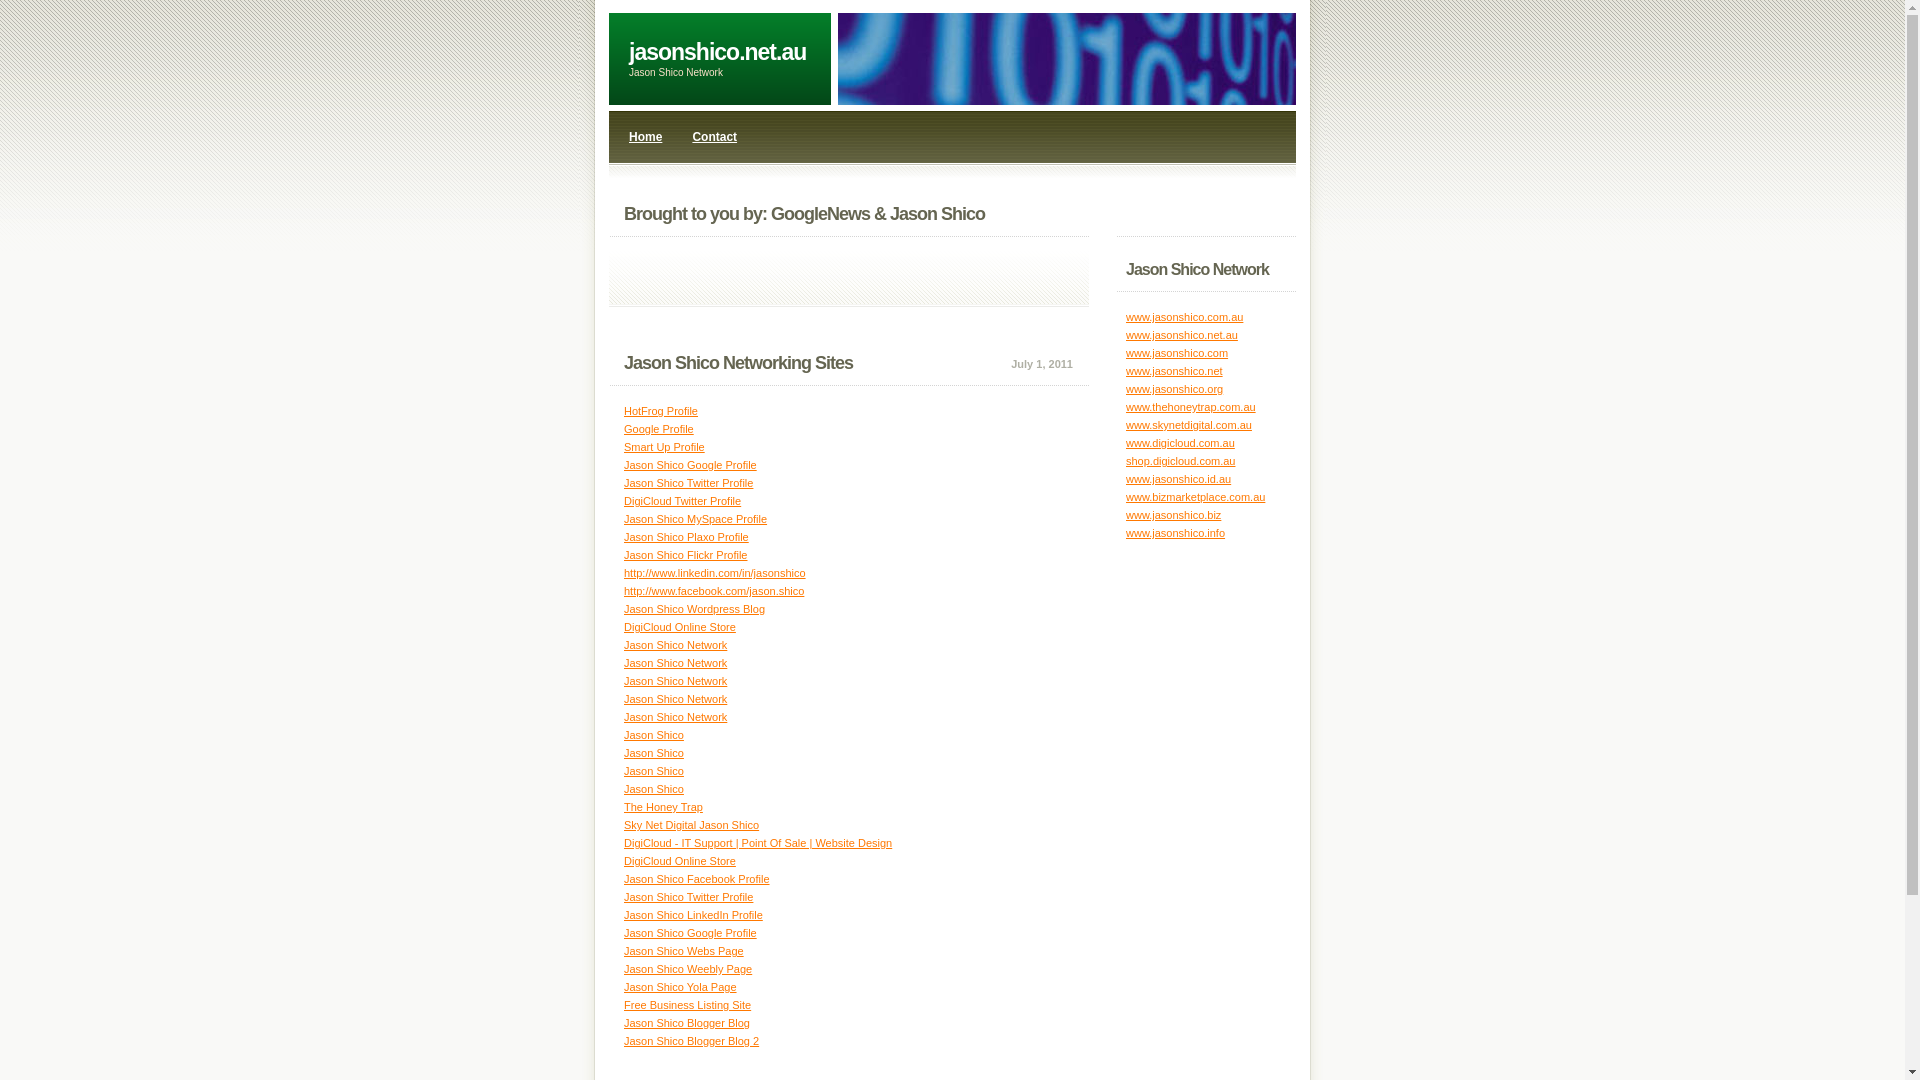  I want to click on DigiCloud Online Store, so click(680, 627).